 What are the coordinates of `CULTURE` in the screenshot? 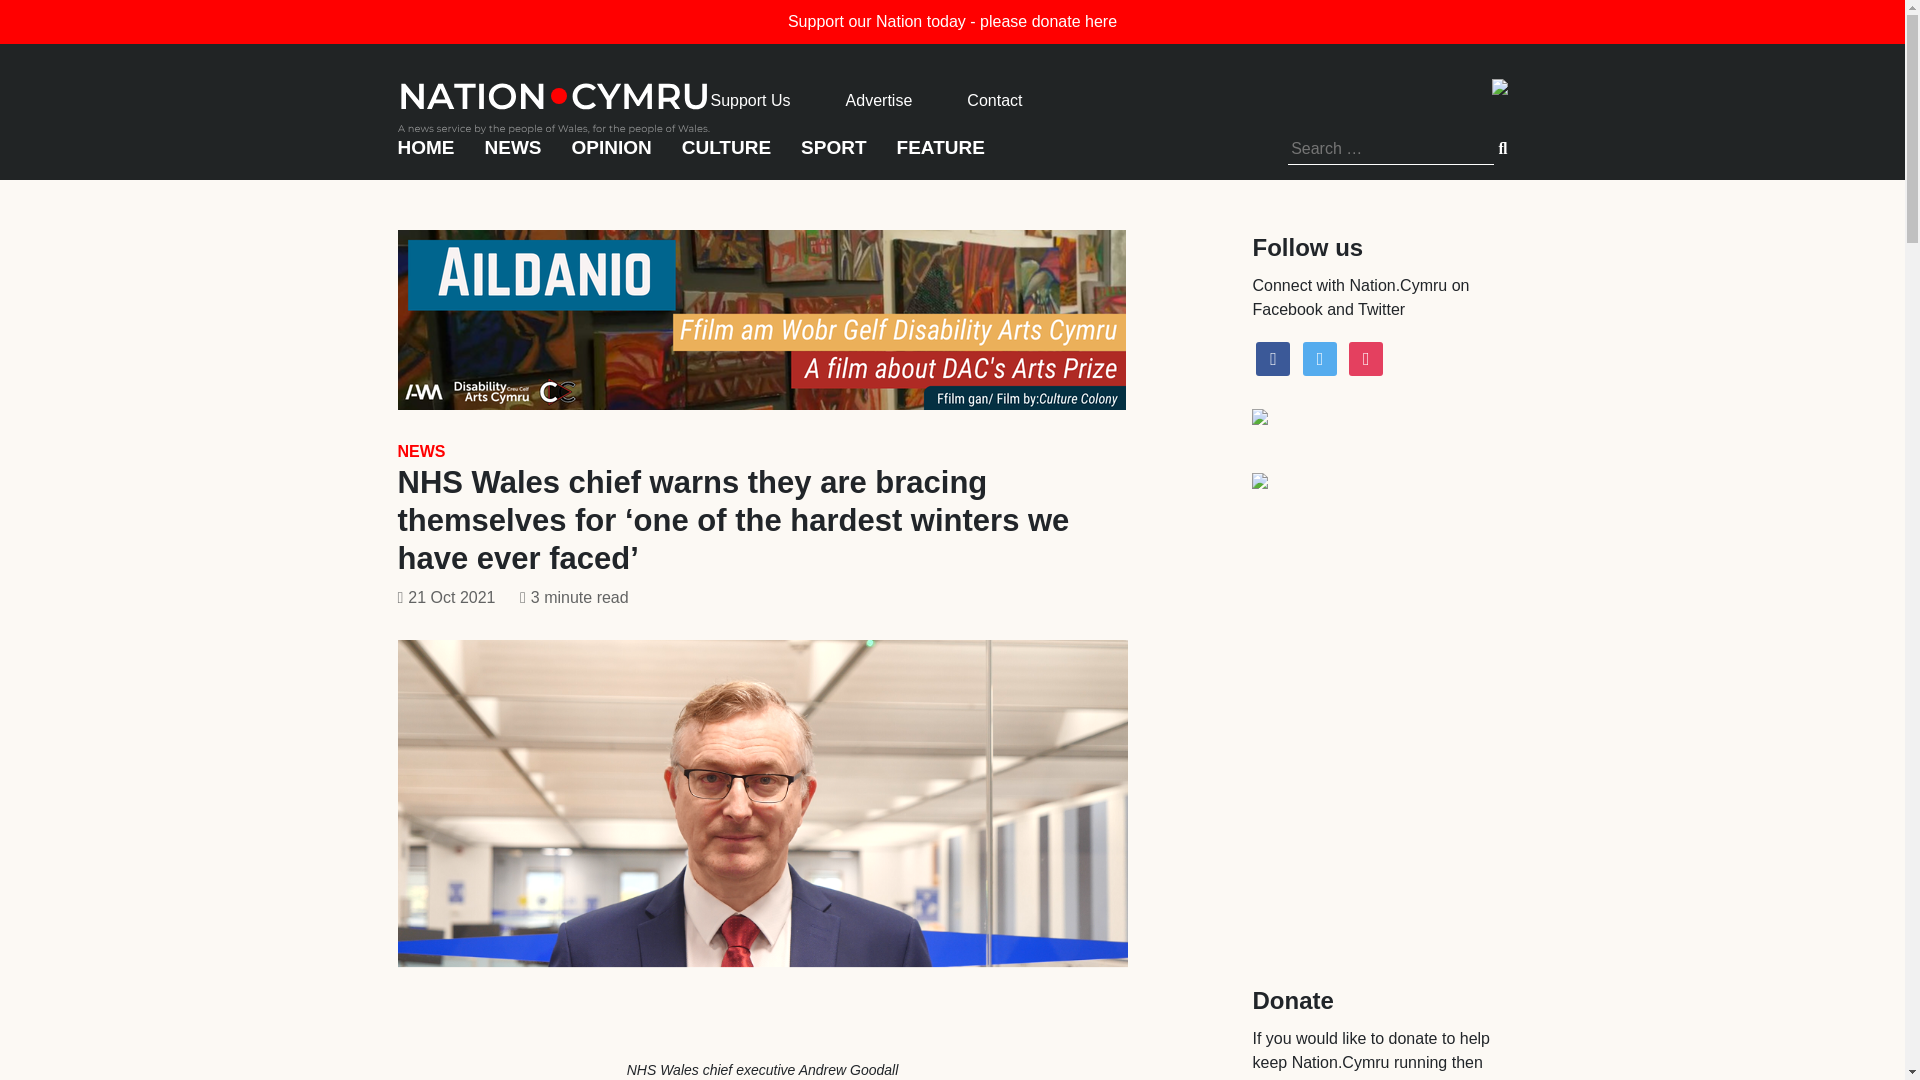 It's located at (726, 156).